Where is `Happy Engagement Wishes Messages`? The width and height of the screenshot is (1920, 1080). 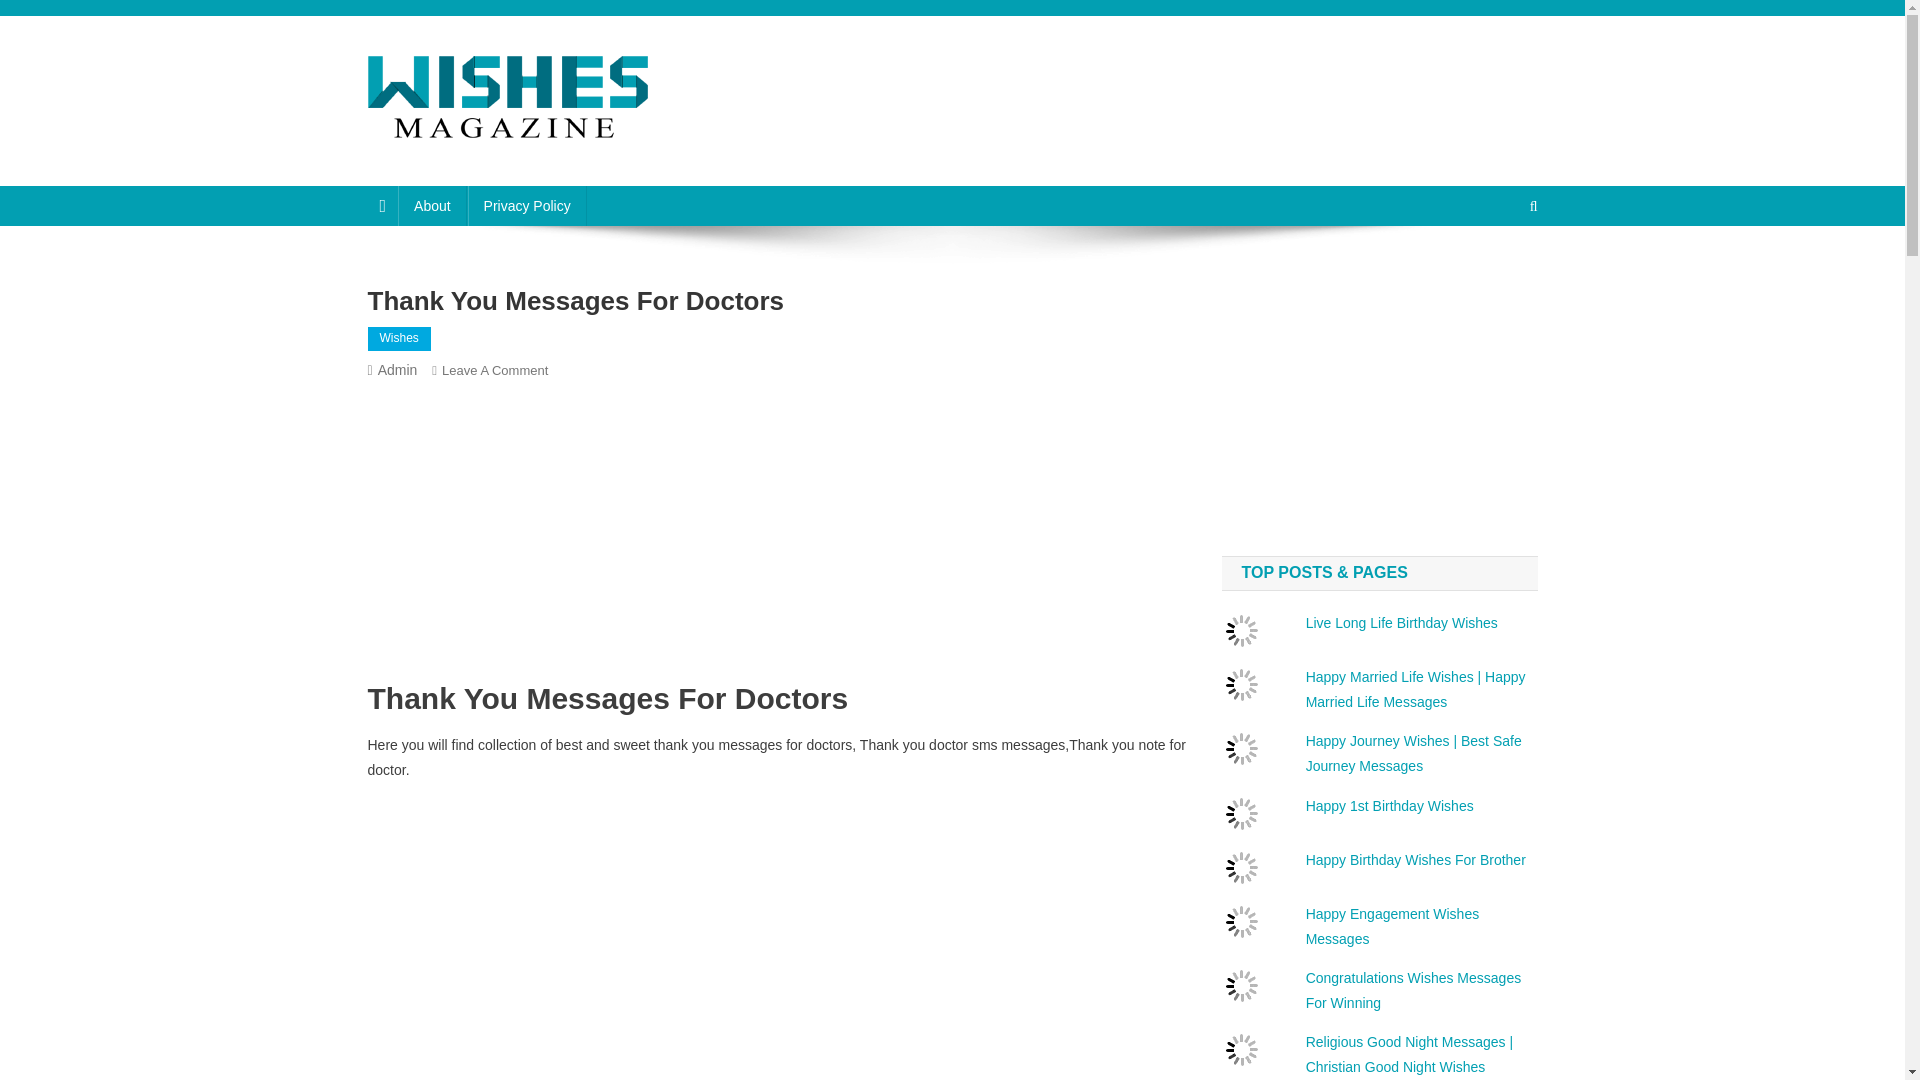 Happy Engagement Wishes Messages is located at coordinates (777, 538).